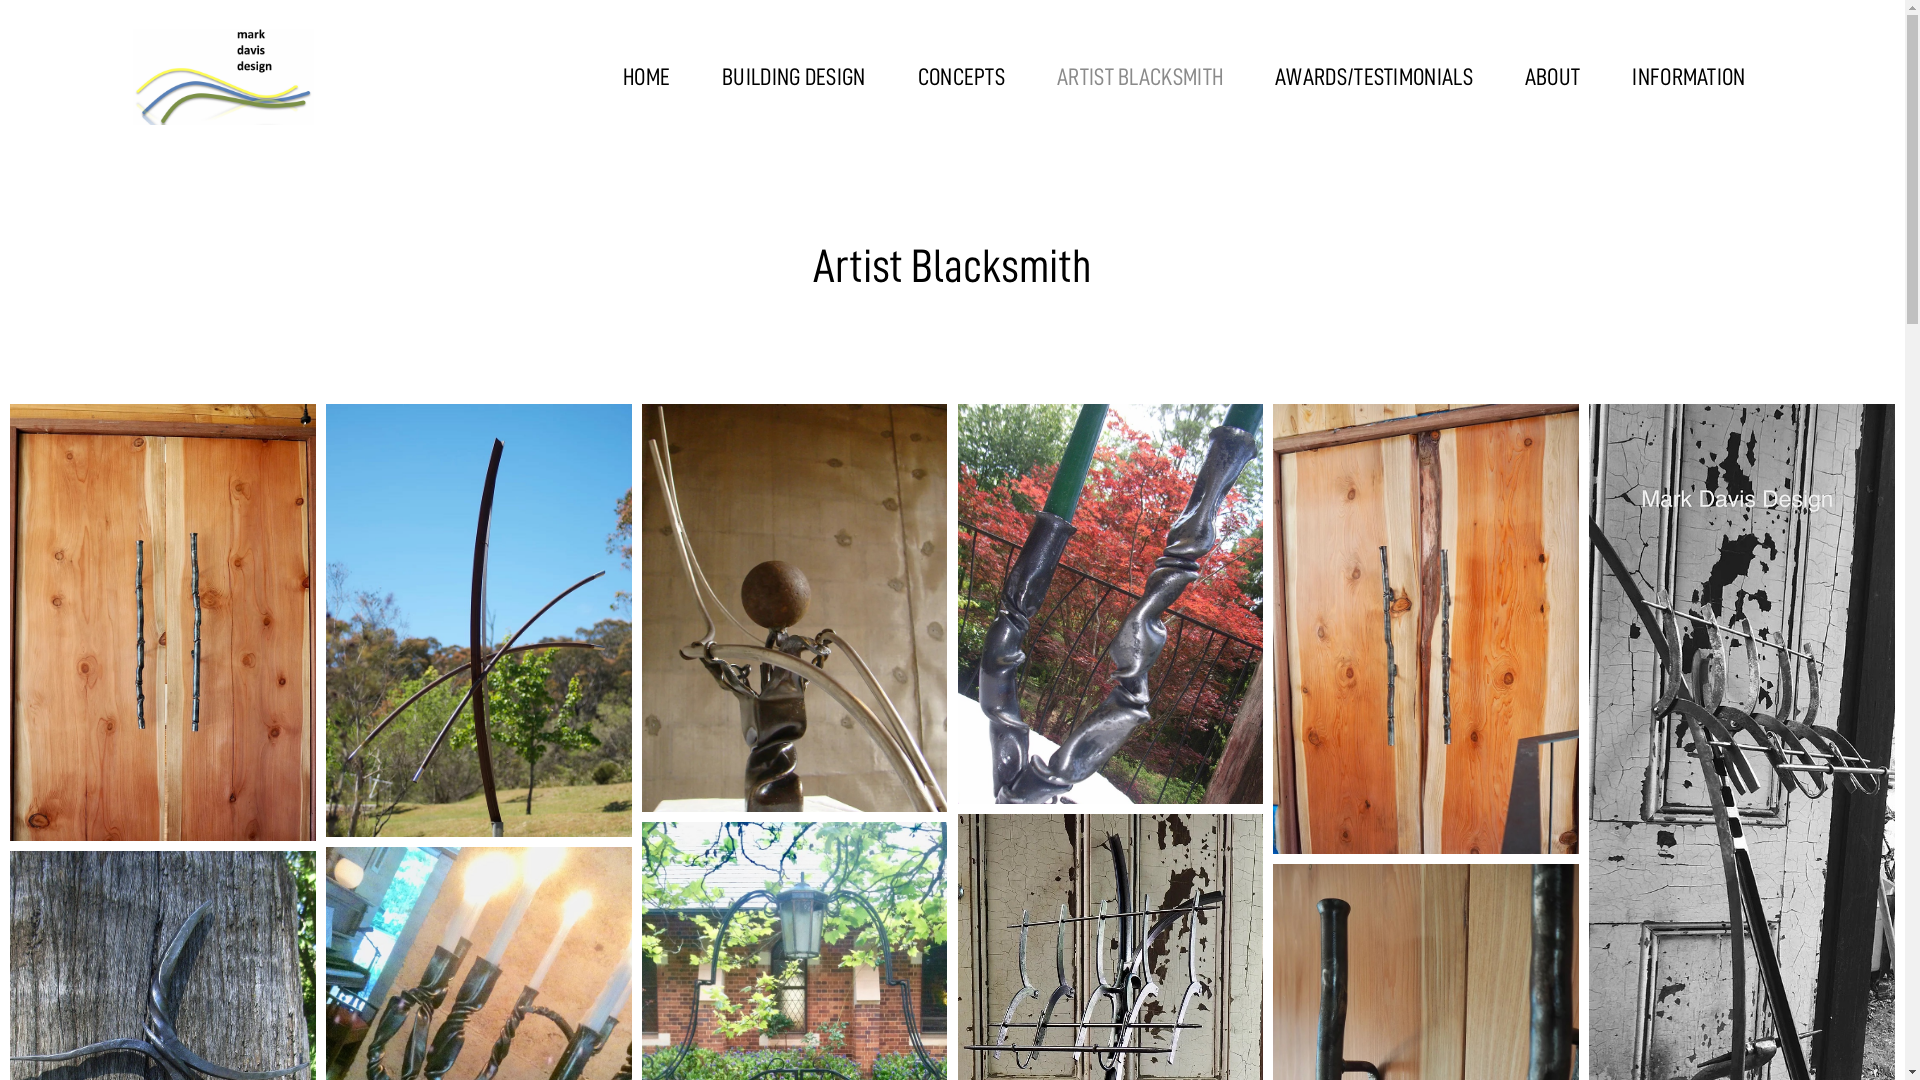  I want to click on AWARDS/TESTIMONIALS, so click(1374, 77).